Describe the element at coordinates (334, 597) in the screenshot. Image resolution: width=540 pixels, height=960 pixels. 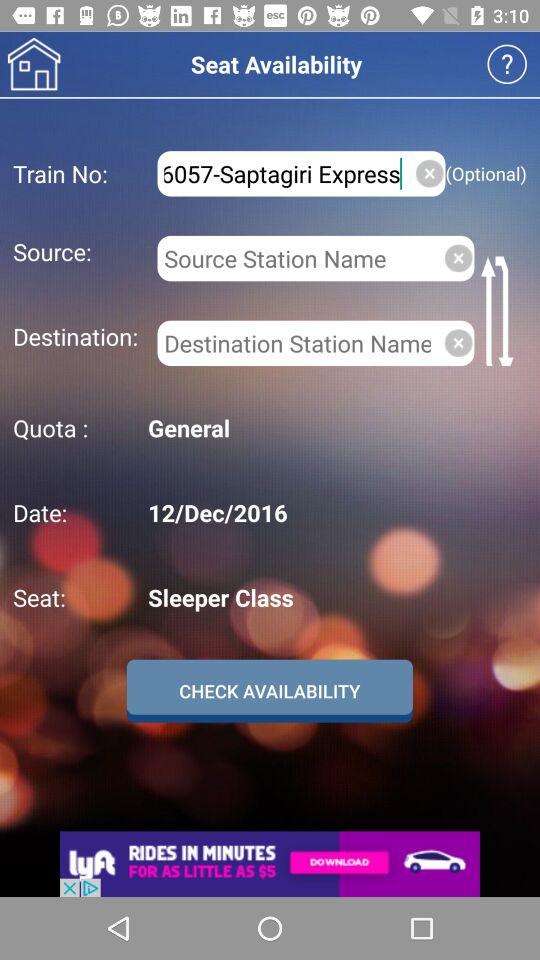
I see `open the icon next to the seat: icon` at that location.